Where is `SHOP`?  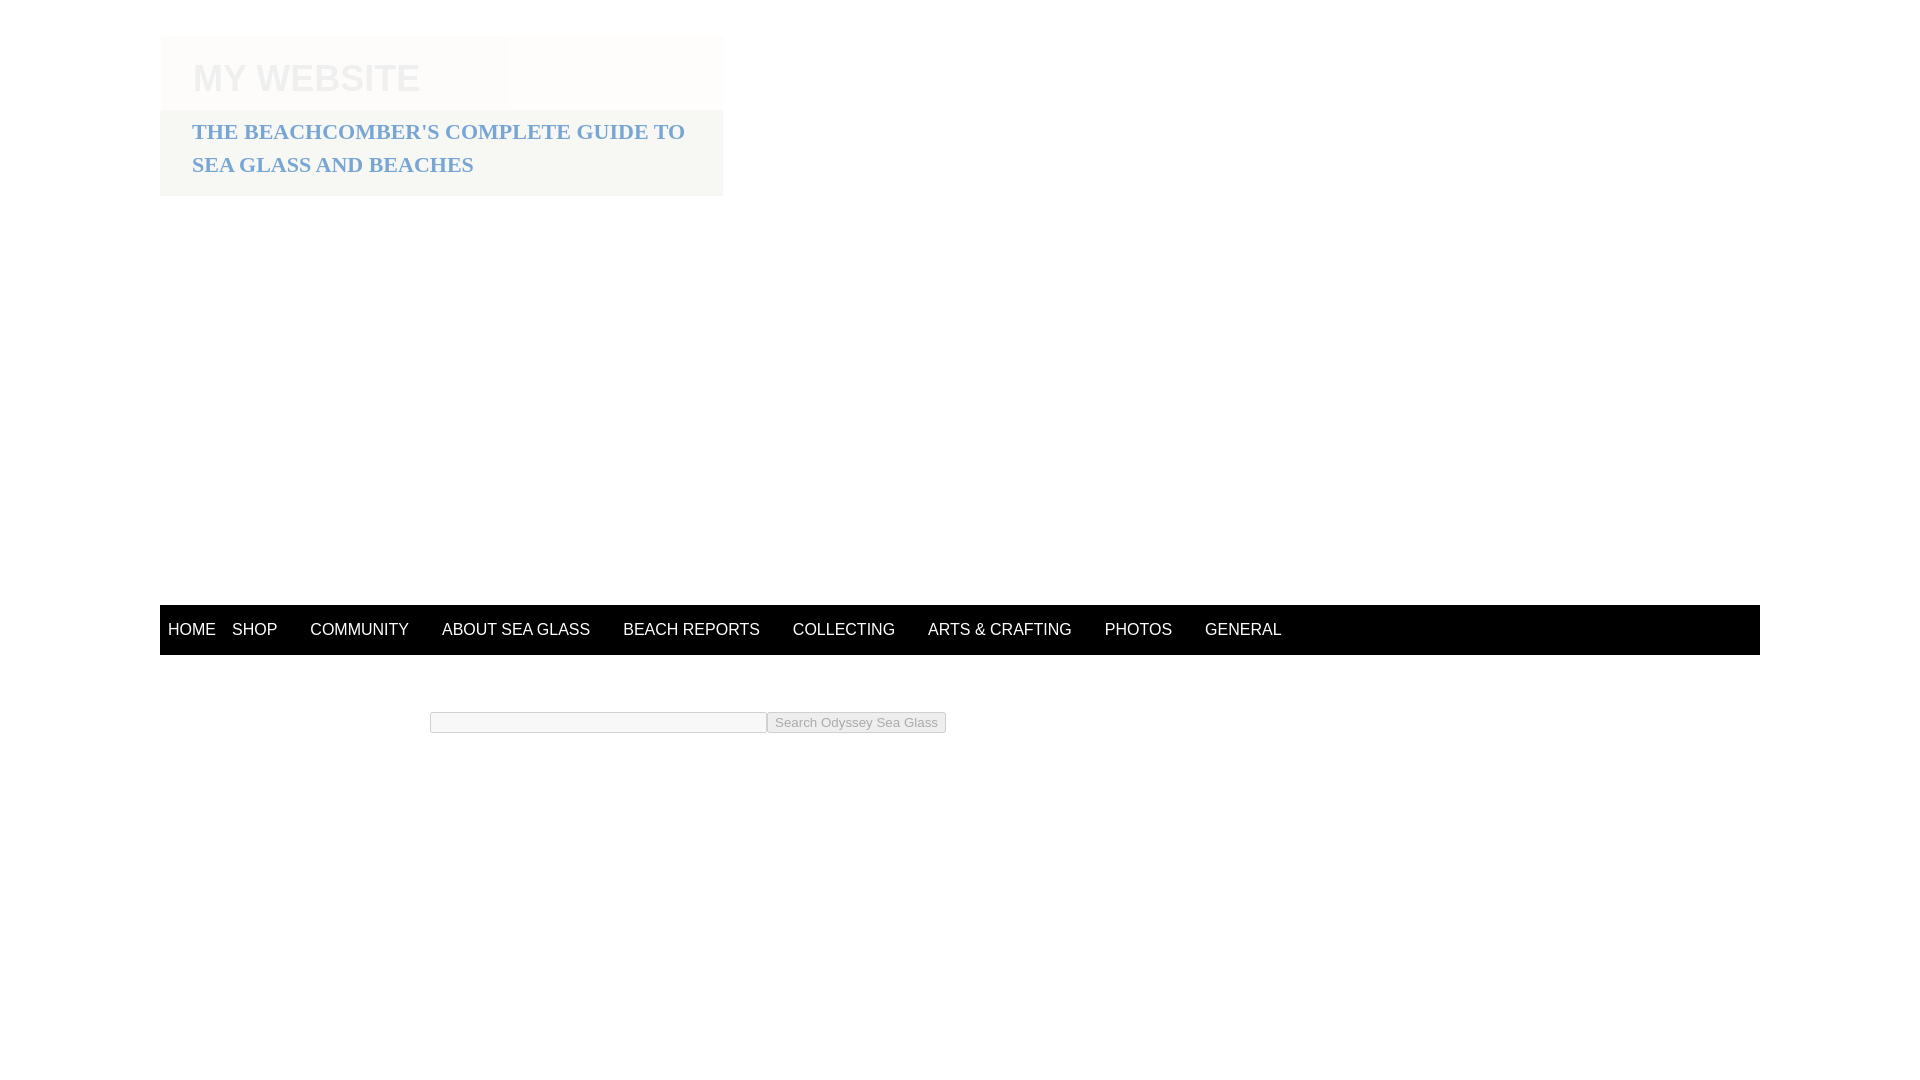
SHOP is located at coordinates (254, 630).